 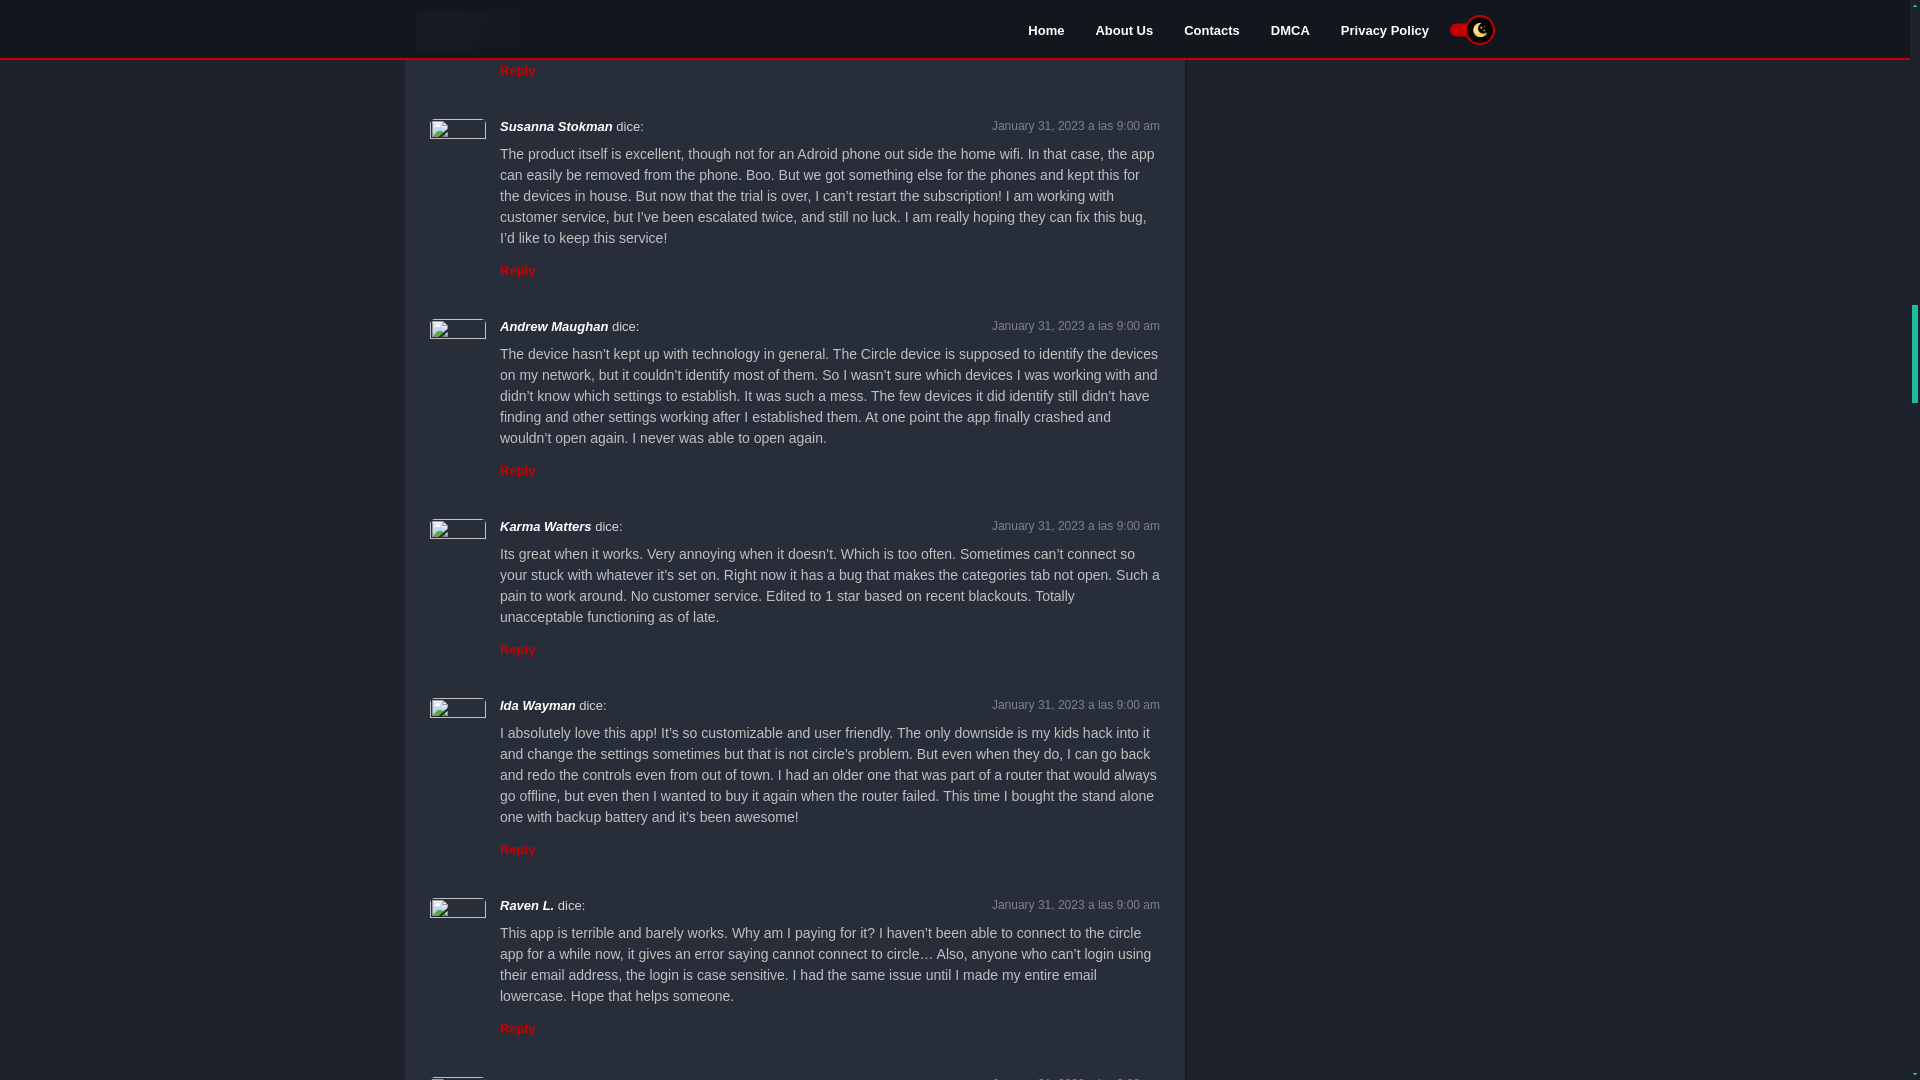 What do you see at coordinates (554, 326) in the screenshot?
I see `Andrew Maughan` at bounding box center [554, 326].